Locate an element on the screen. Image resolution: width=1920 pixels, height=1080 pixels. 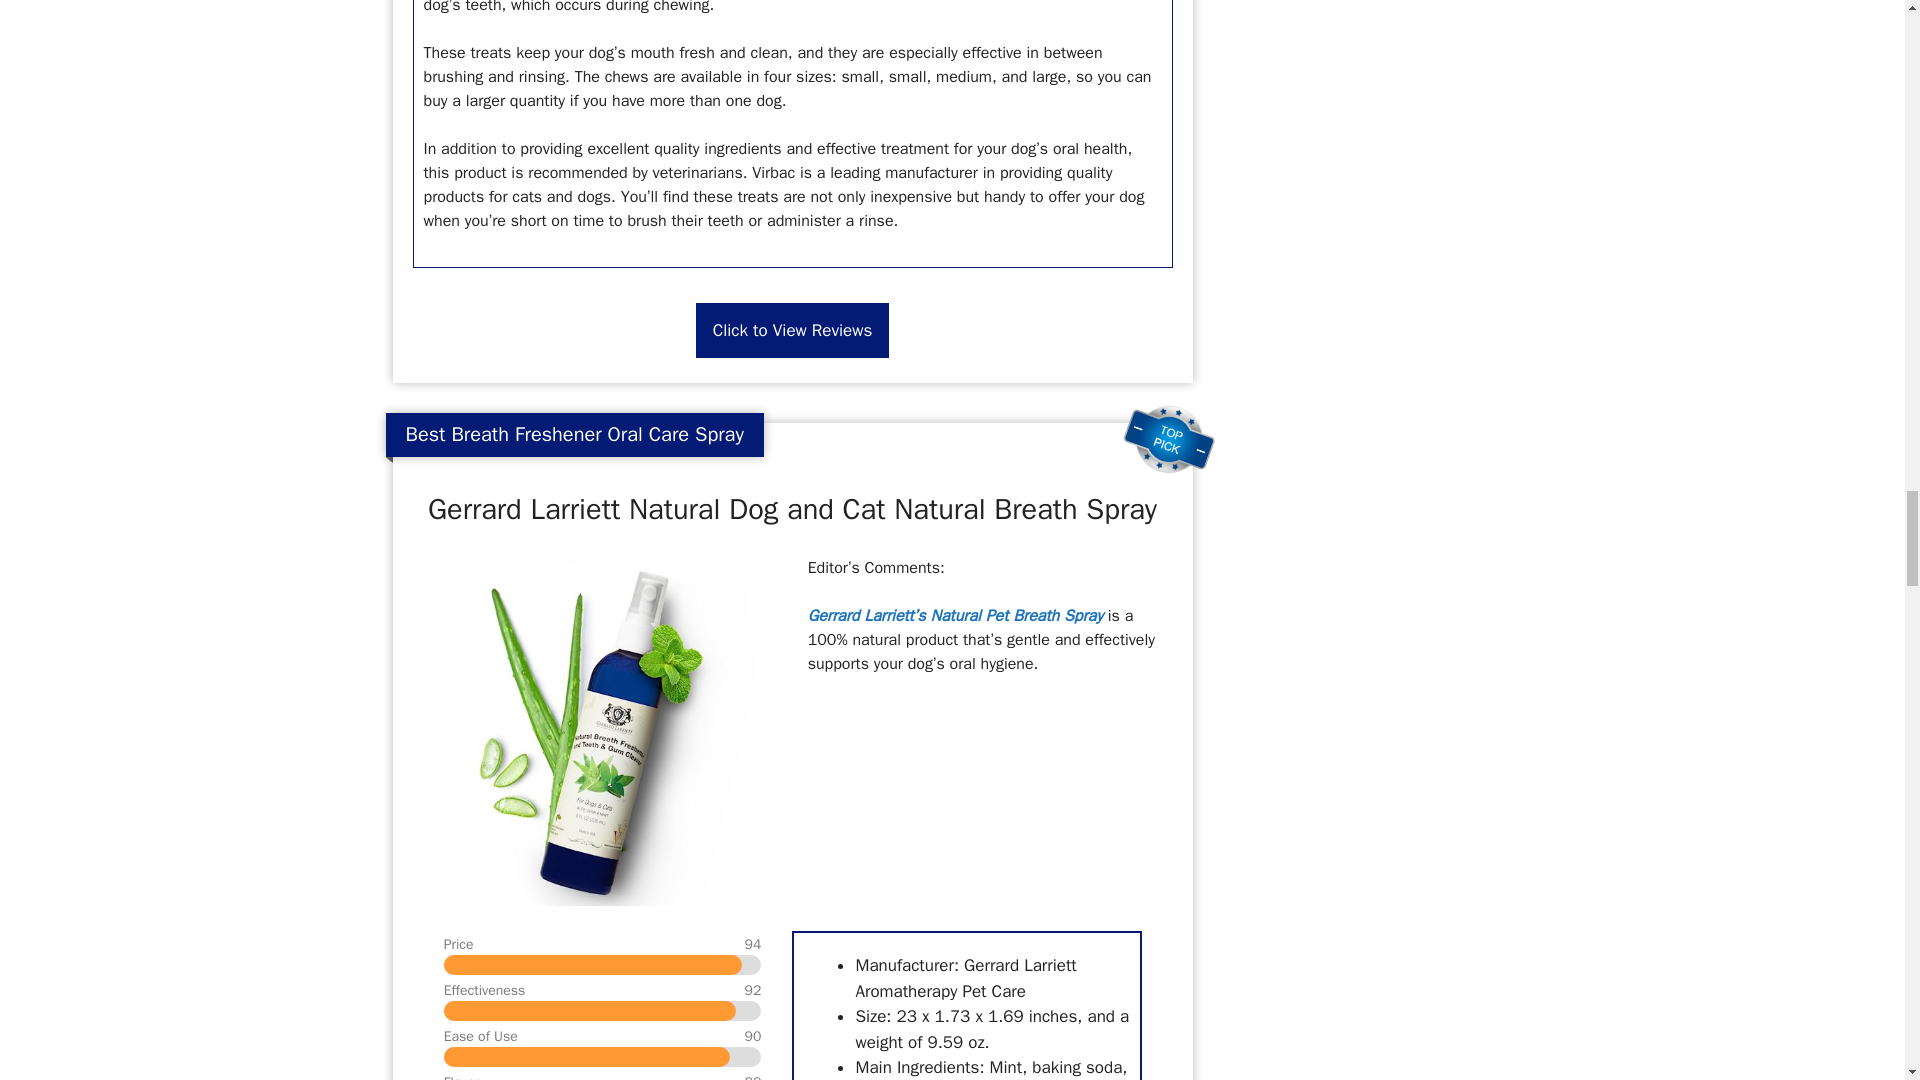
Click to View Reviews is located at coordinates (792, 330).